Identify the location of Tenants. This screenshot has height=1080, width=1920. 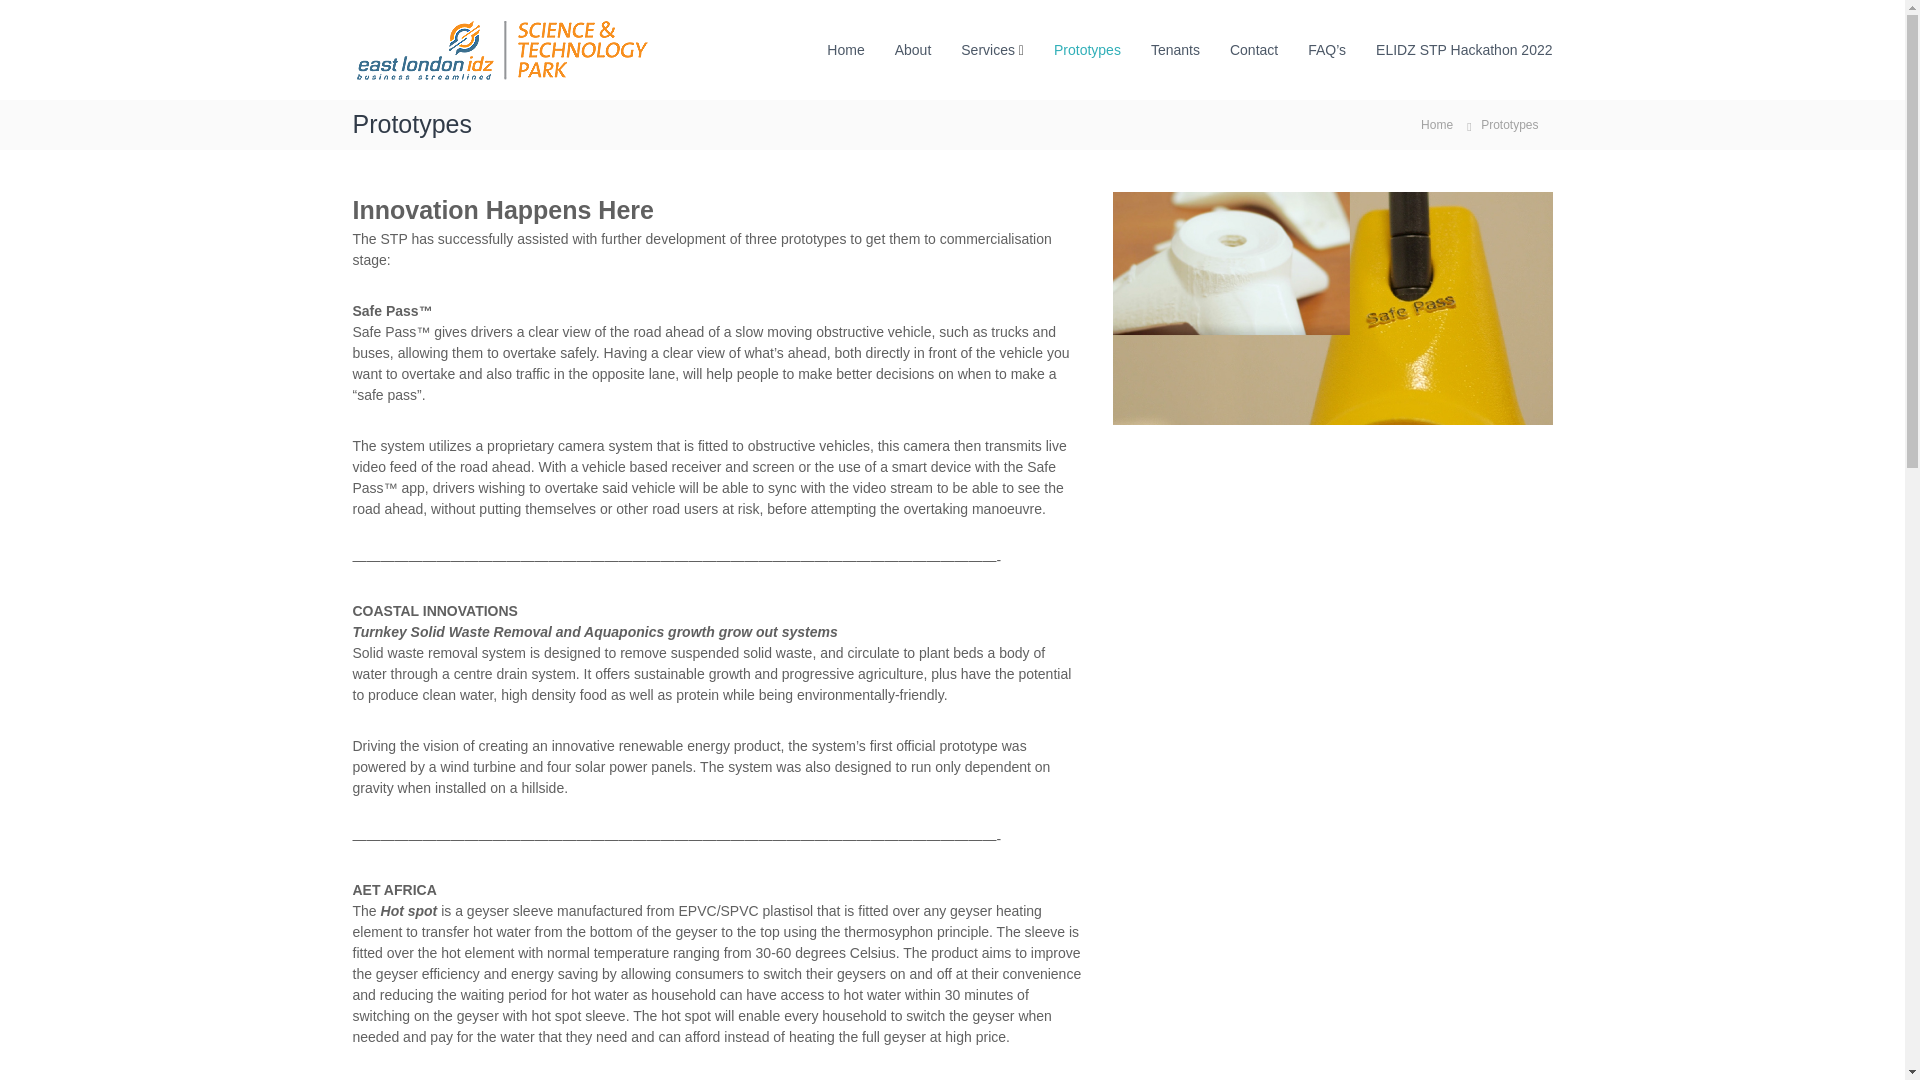
(1175, 50).